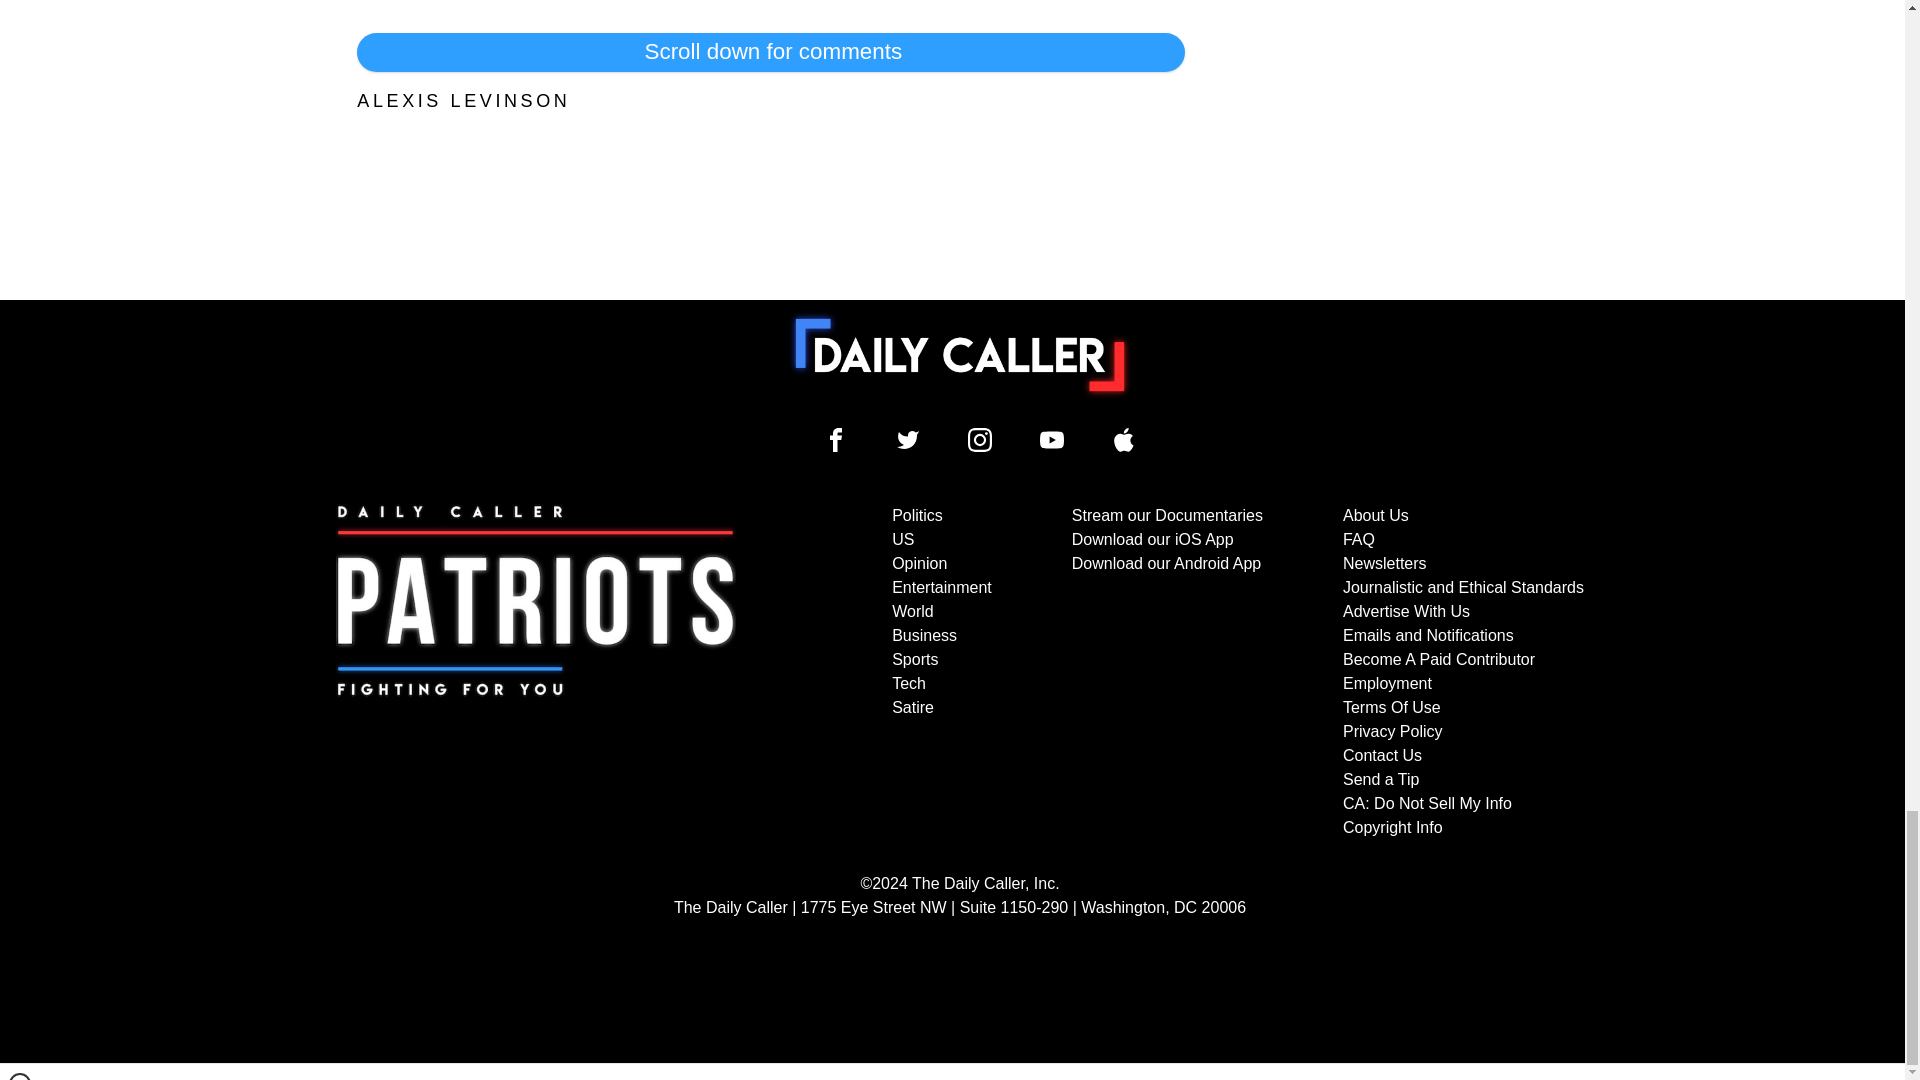  Describe the element at coordinates (770, 52) in the screenshot. I see `Scroll down for comments` at that location.